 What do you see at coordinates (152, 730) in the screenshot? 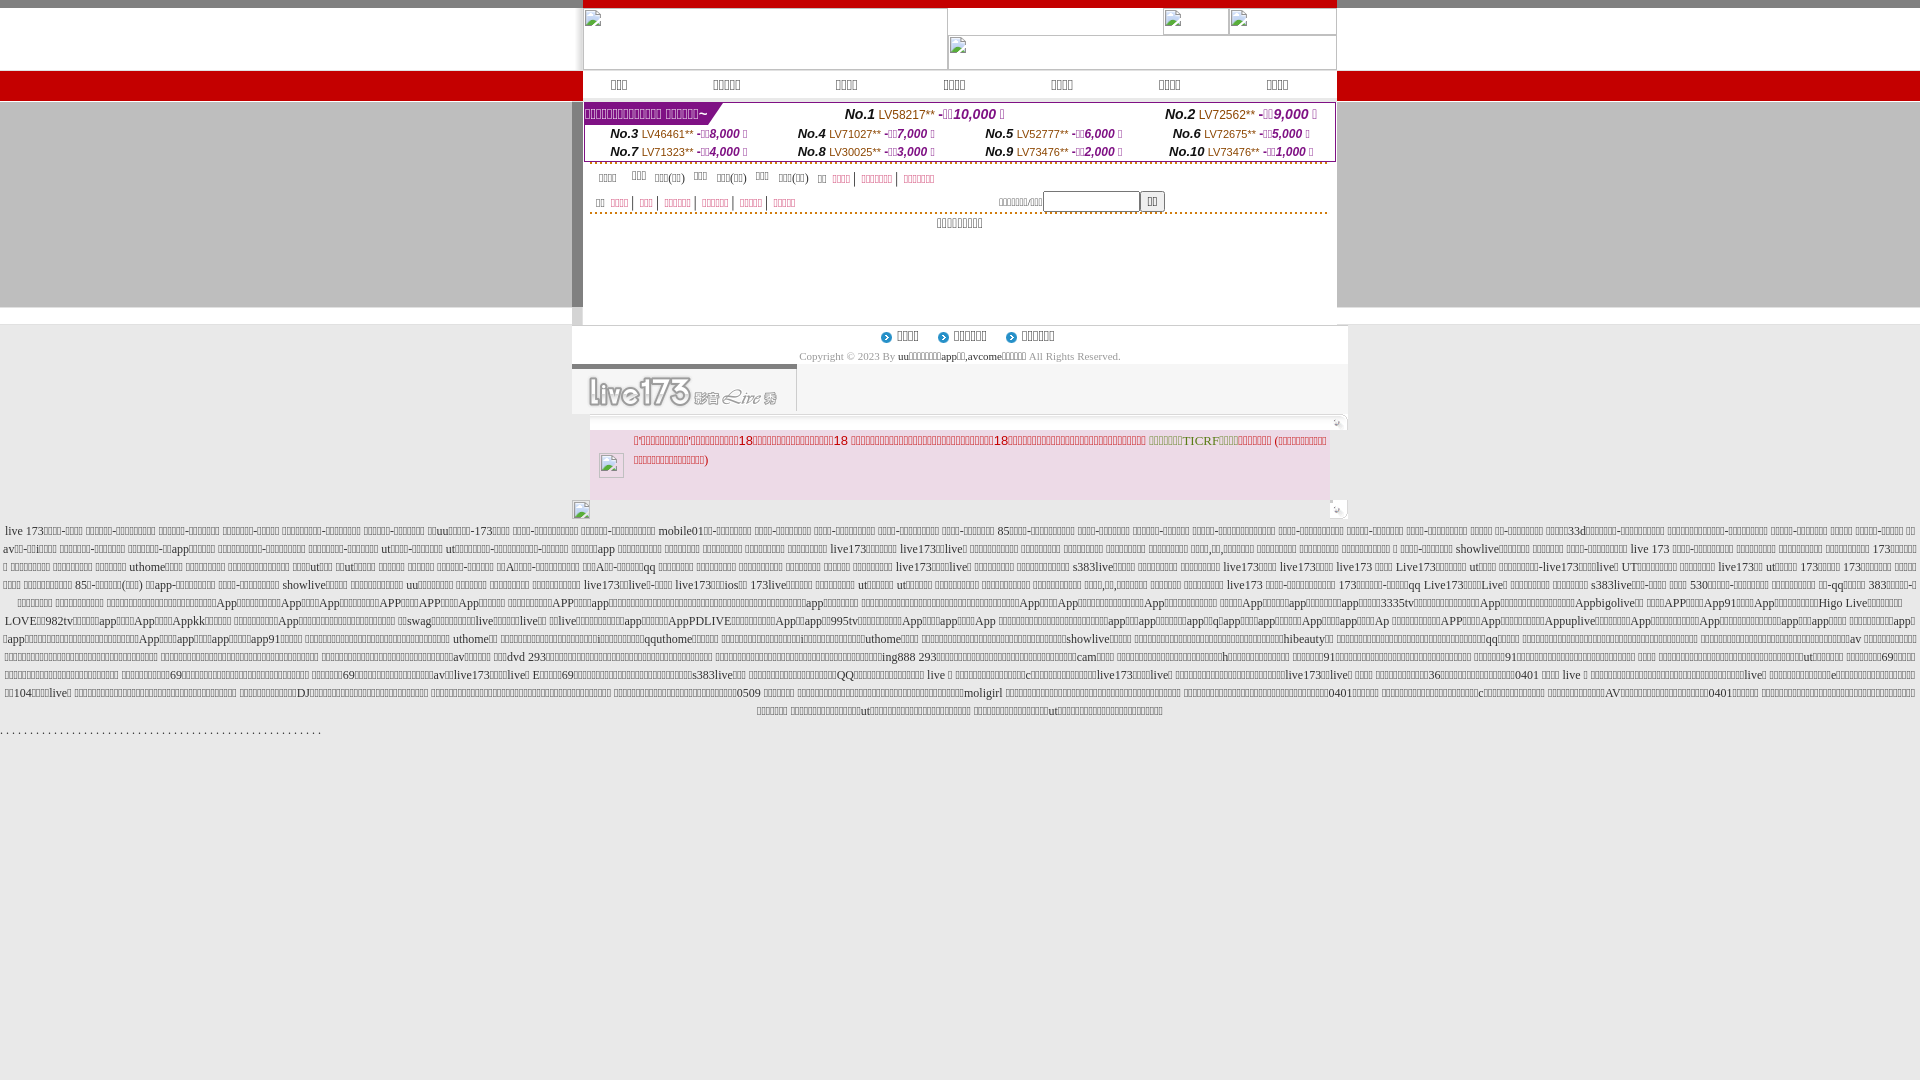
I see `.` at bounding box center [152, 730].